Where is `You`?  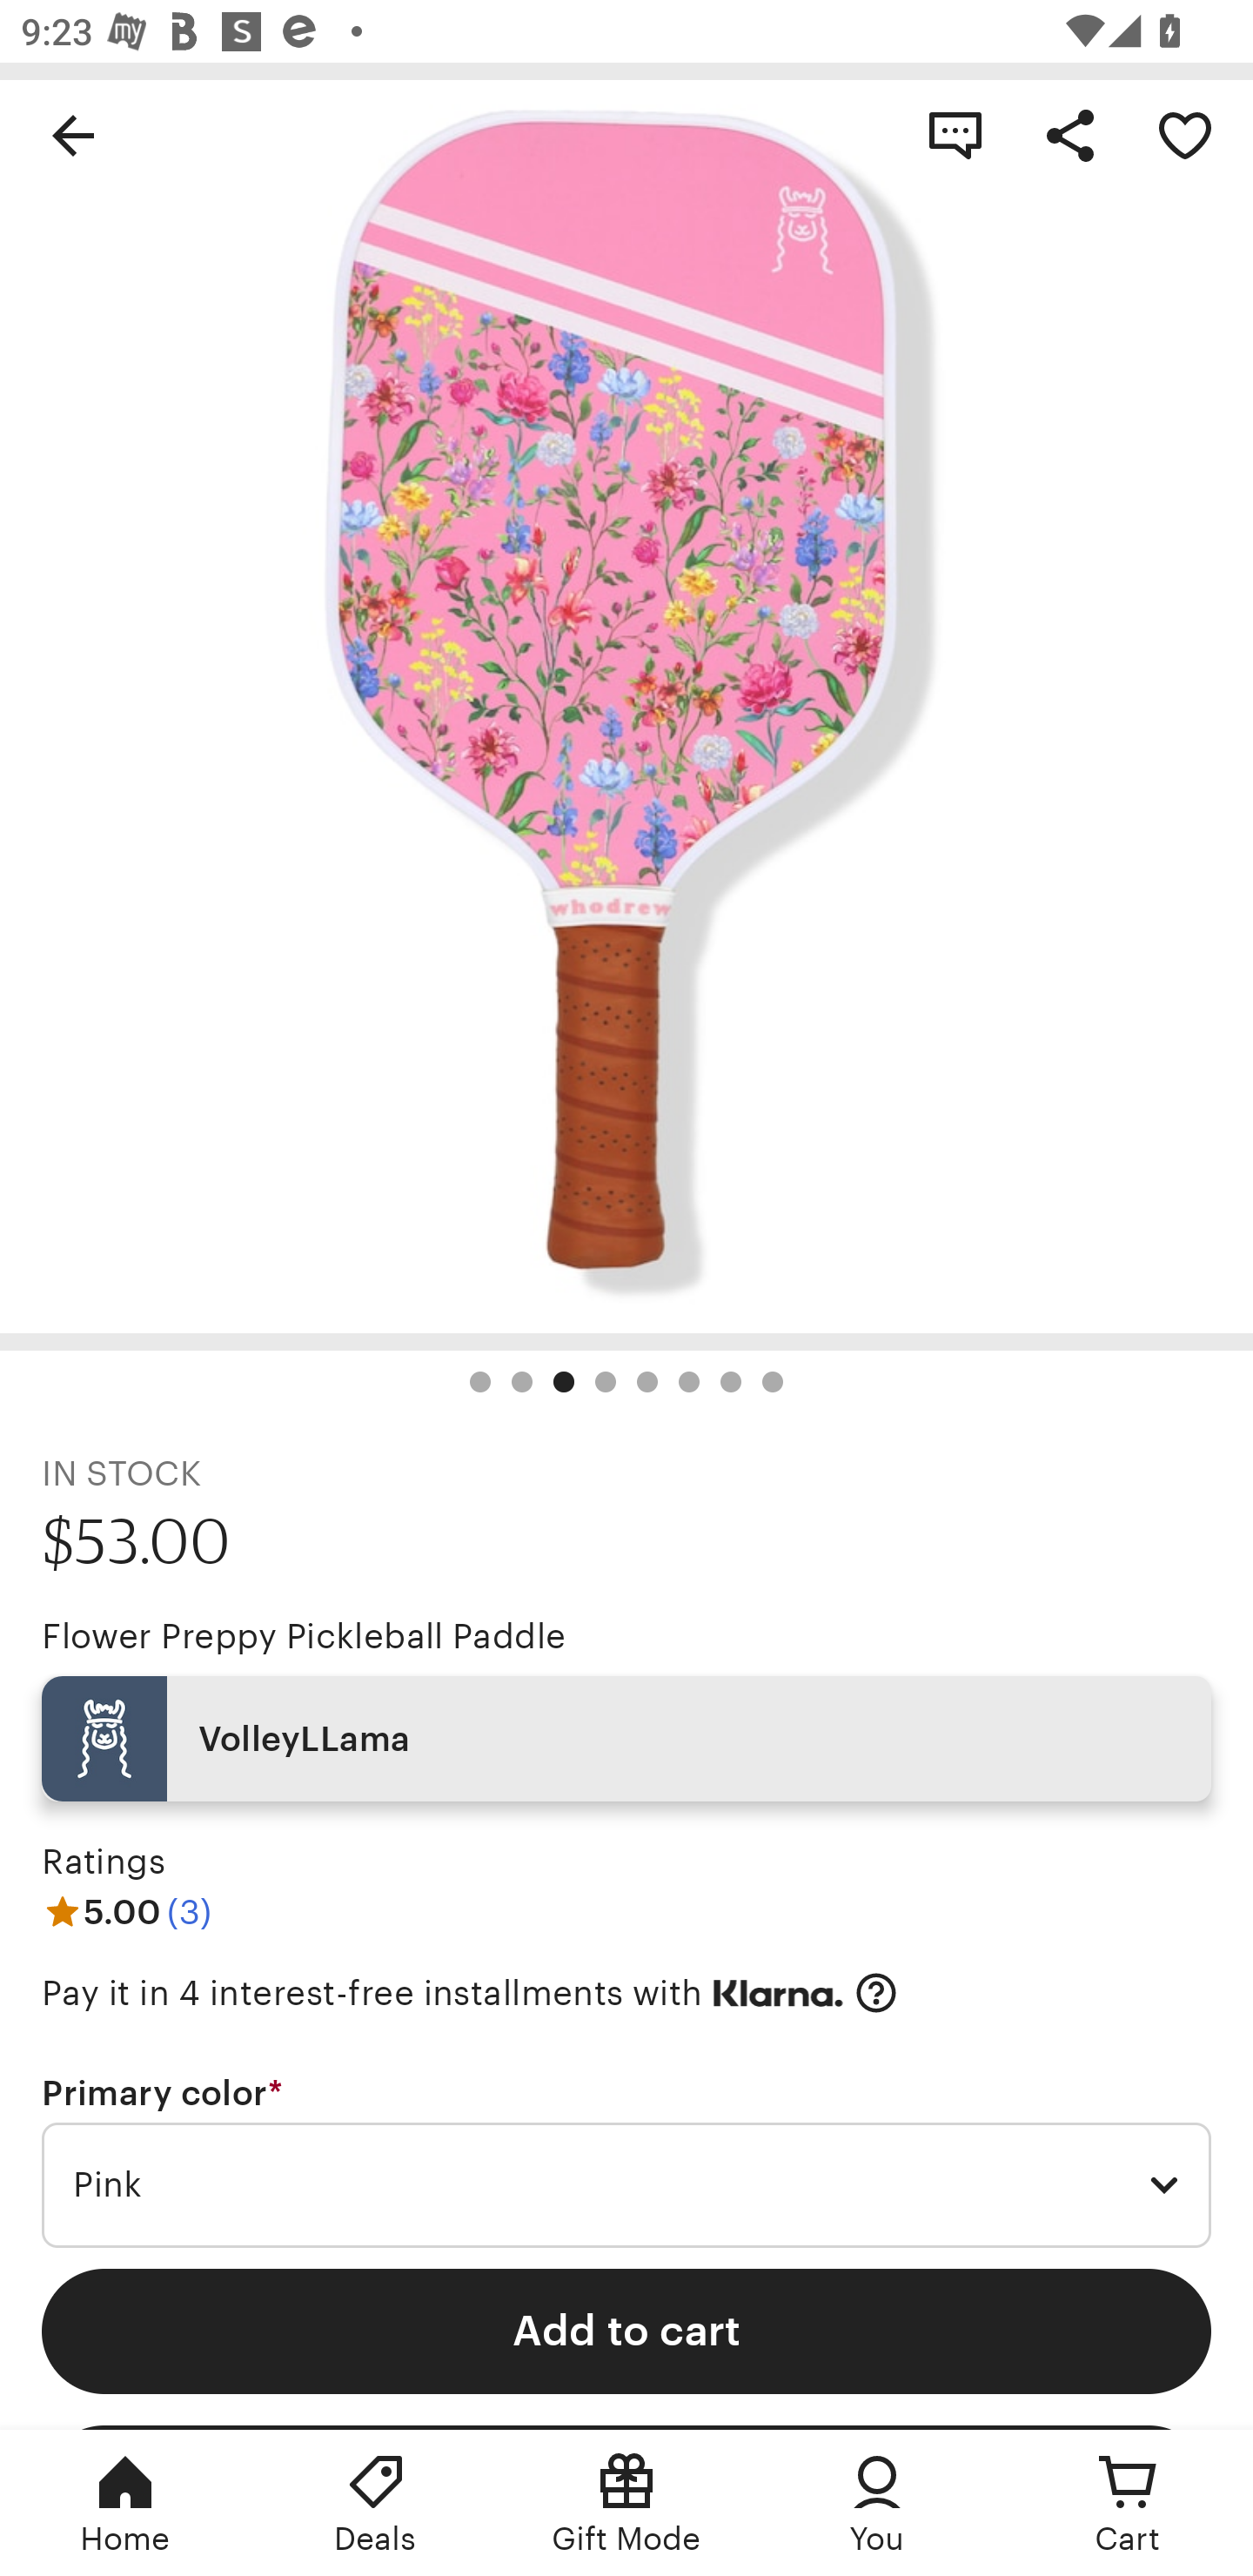 You is located at coordinates (877, 2503).